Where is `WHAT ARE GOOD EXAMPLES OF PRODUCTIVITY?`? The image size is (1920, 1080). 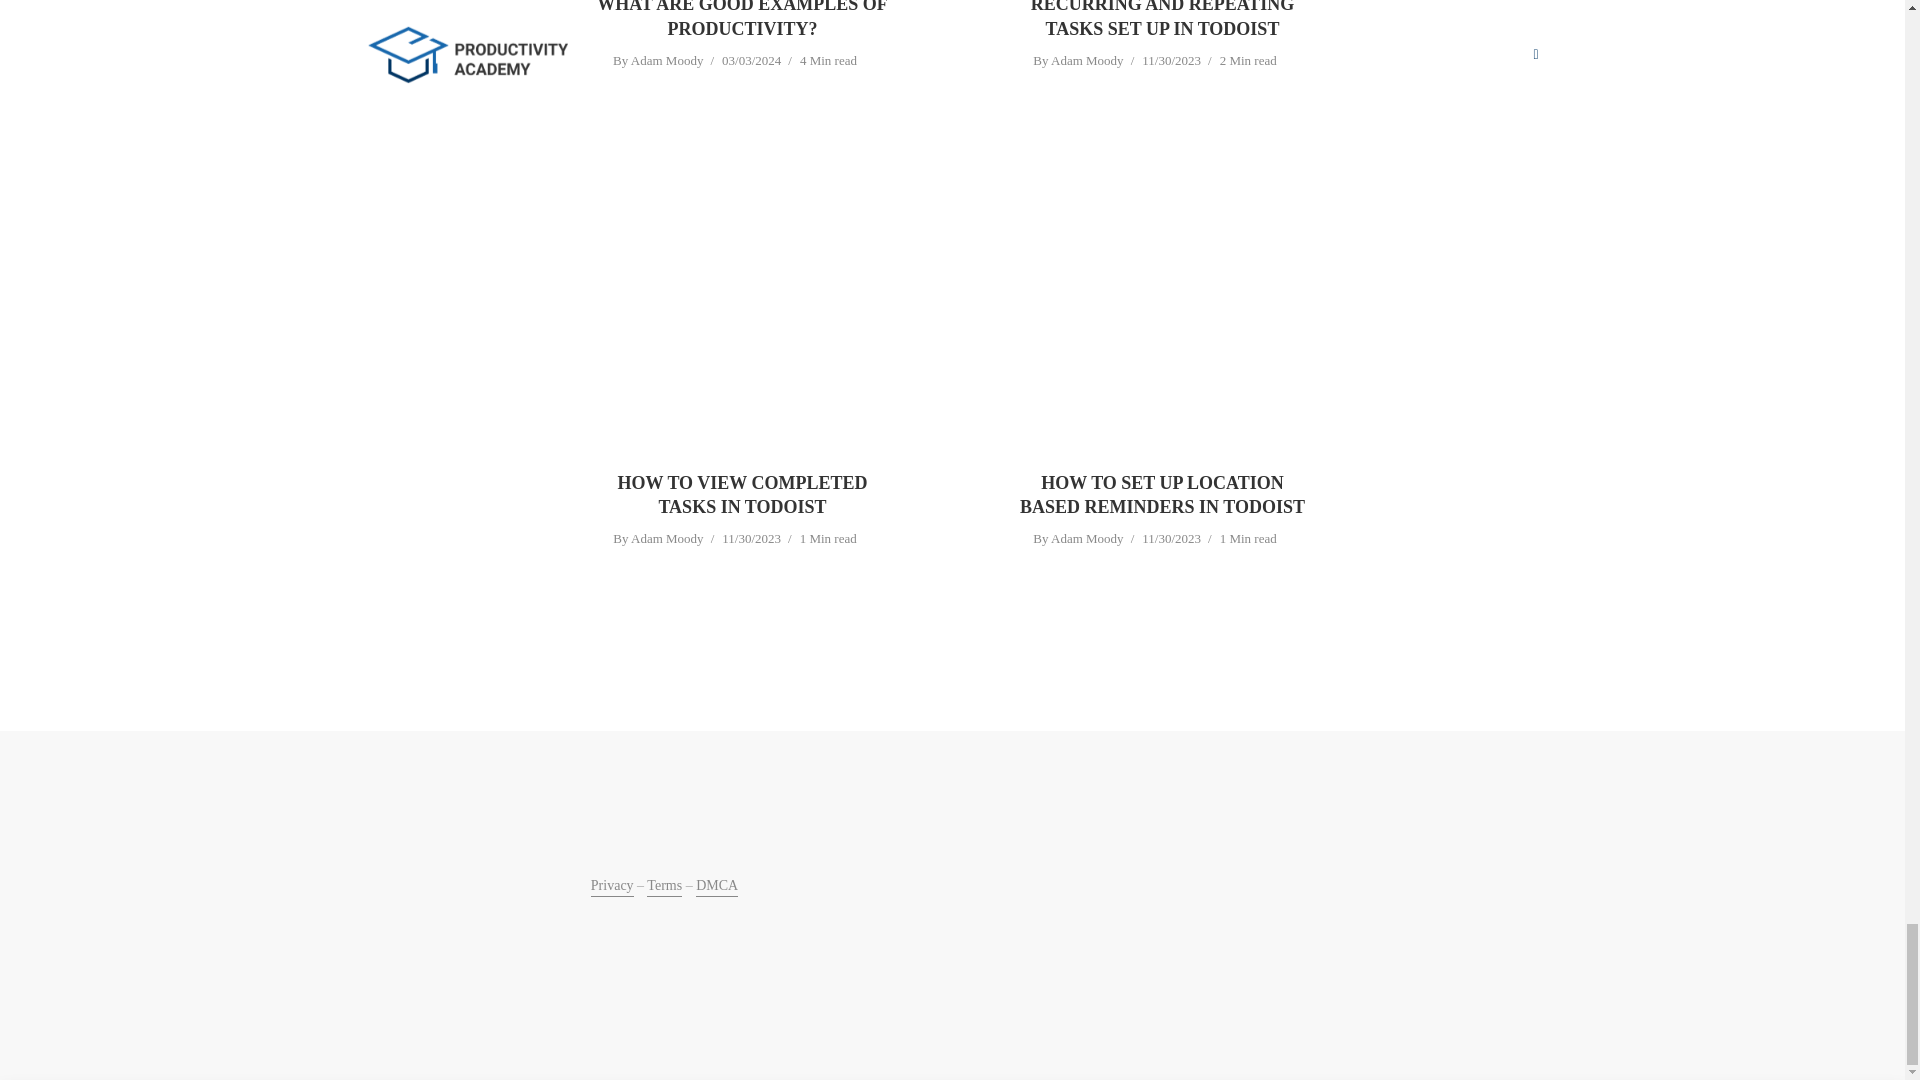 WHAT ARE GOOD EXAMPLES OF PRODUCTIVITY? is located at coordinates (742, 20).